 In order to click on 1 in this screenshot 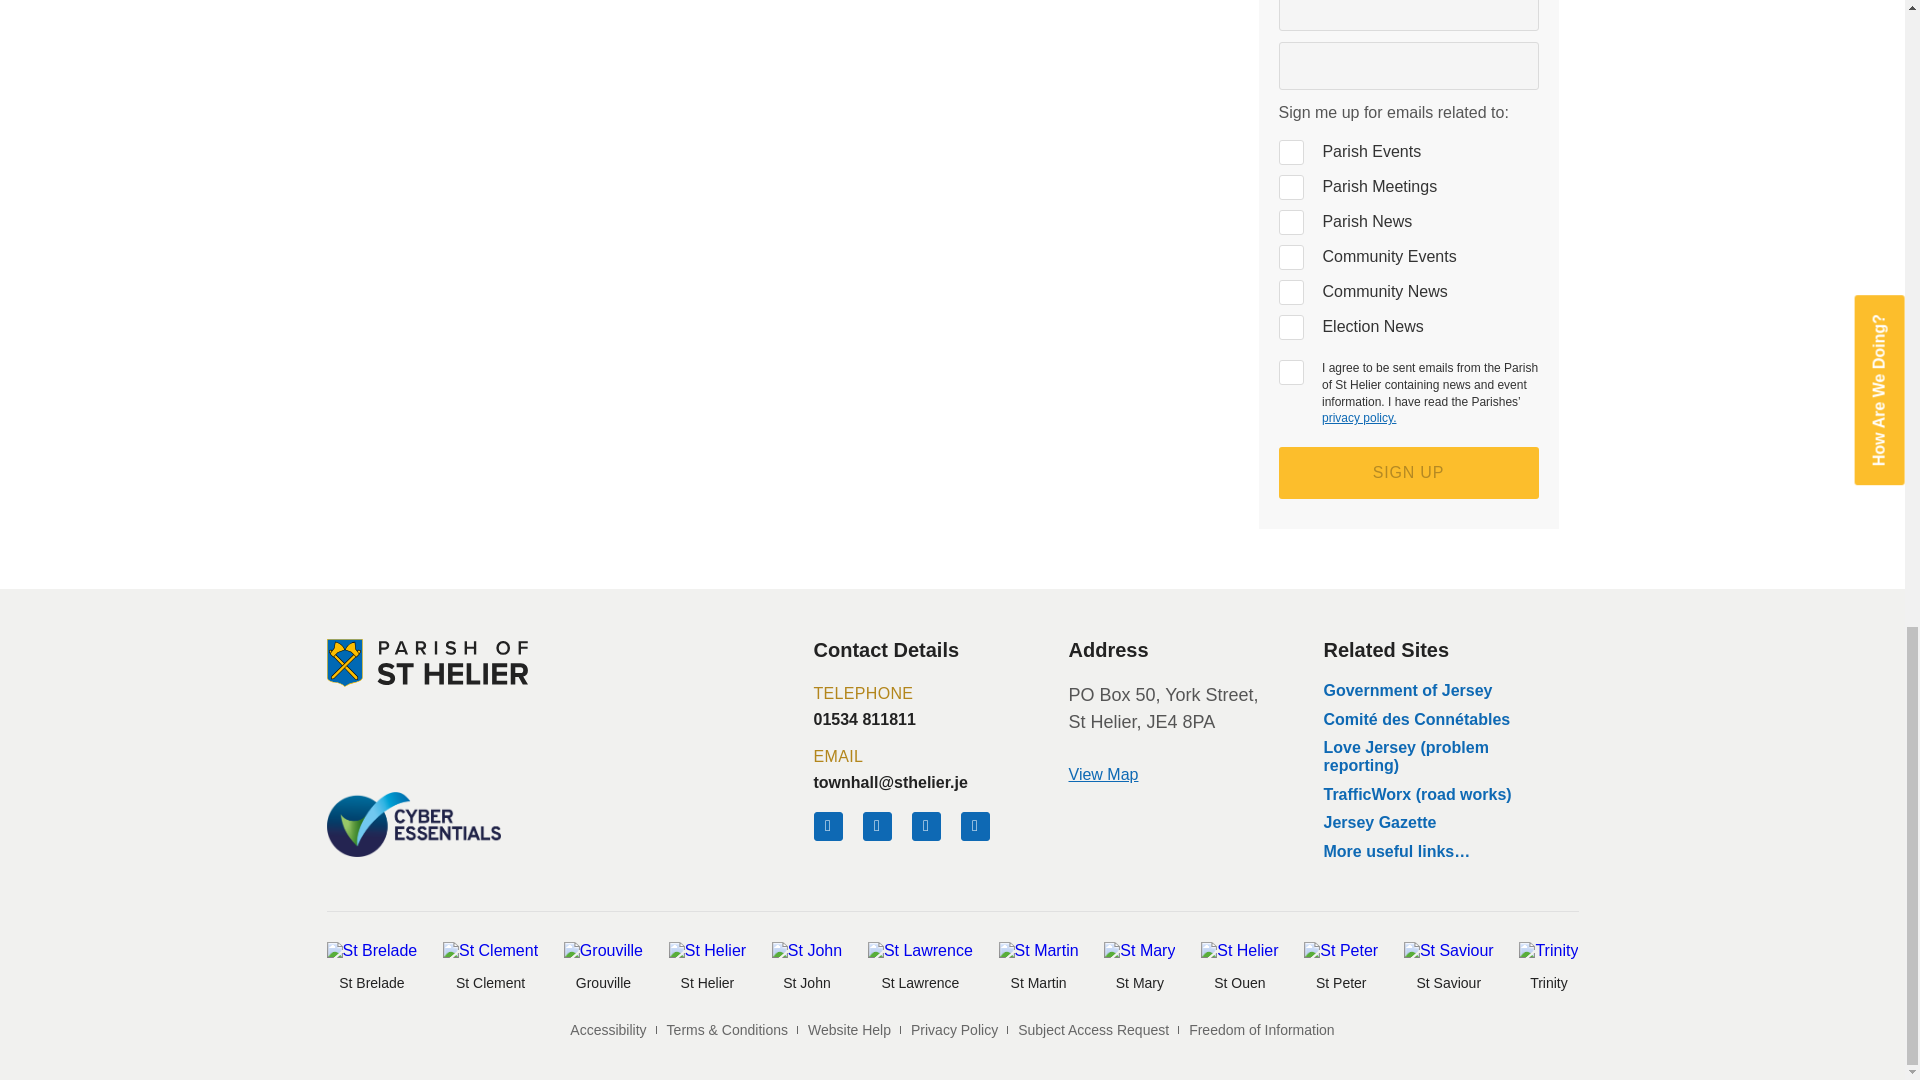, I will do `click(1290, 372)`.